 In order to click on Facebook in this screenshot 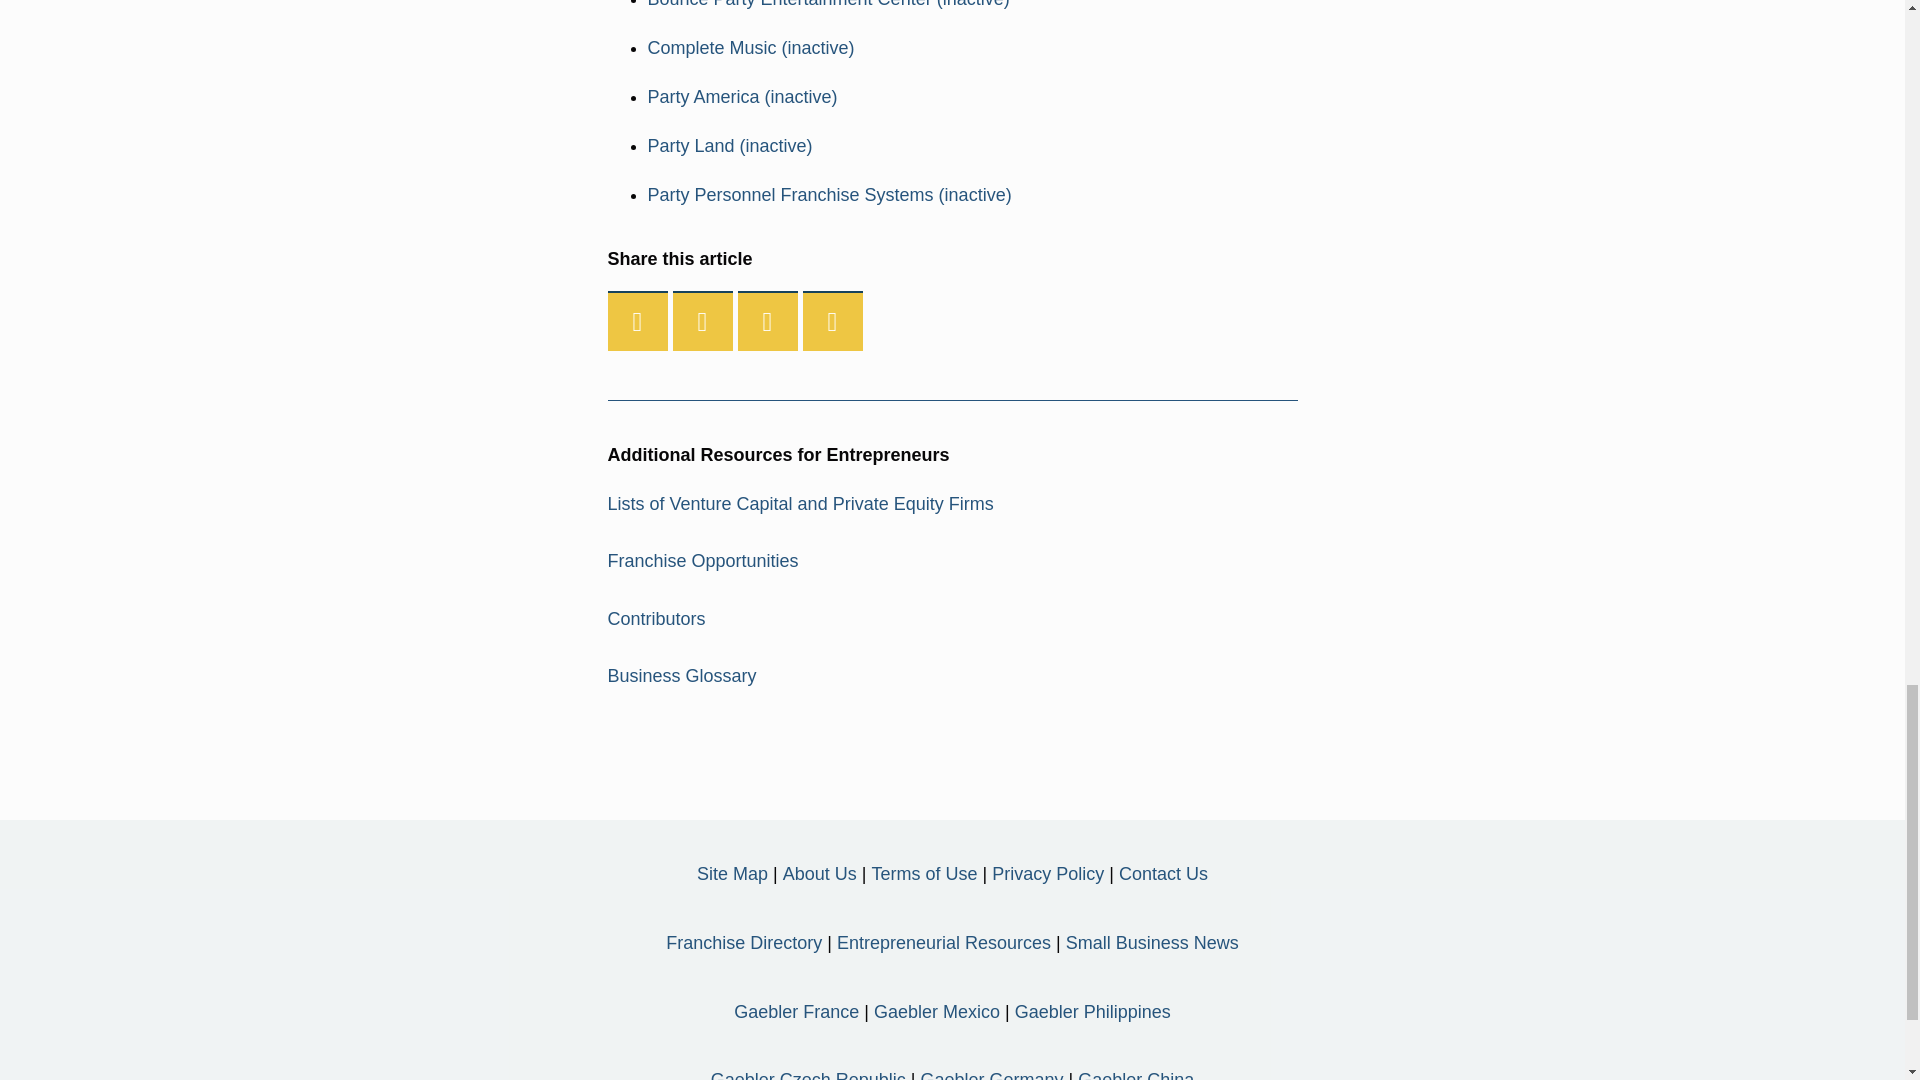, I will do `click(638, 322)`.